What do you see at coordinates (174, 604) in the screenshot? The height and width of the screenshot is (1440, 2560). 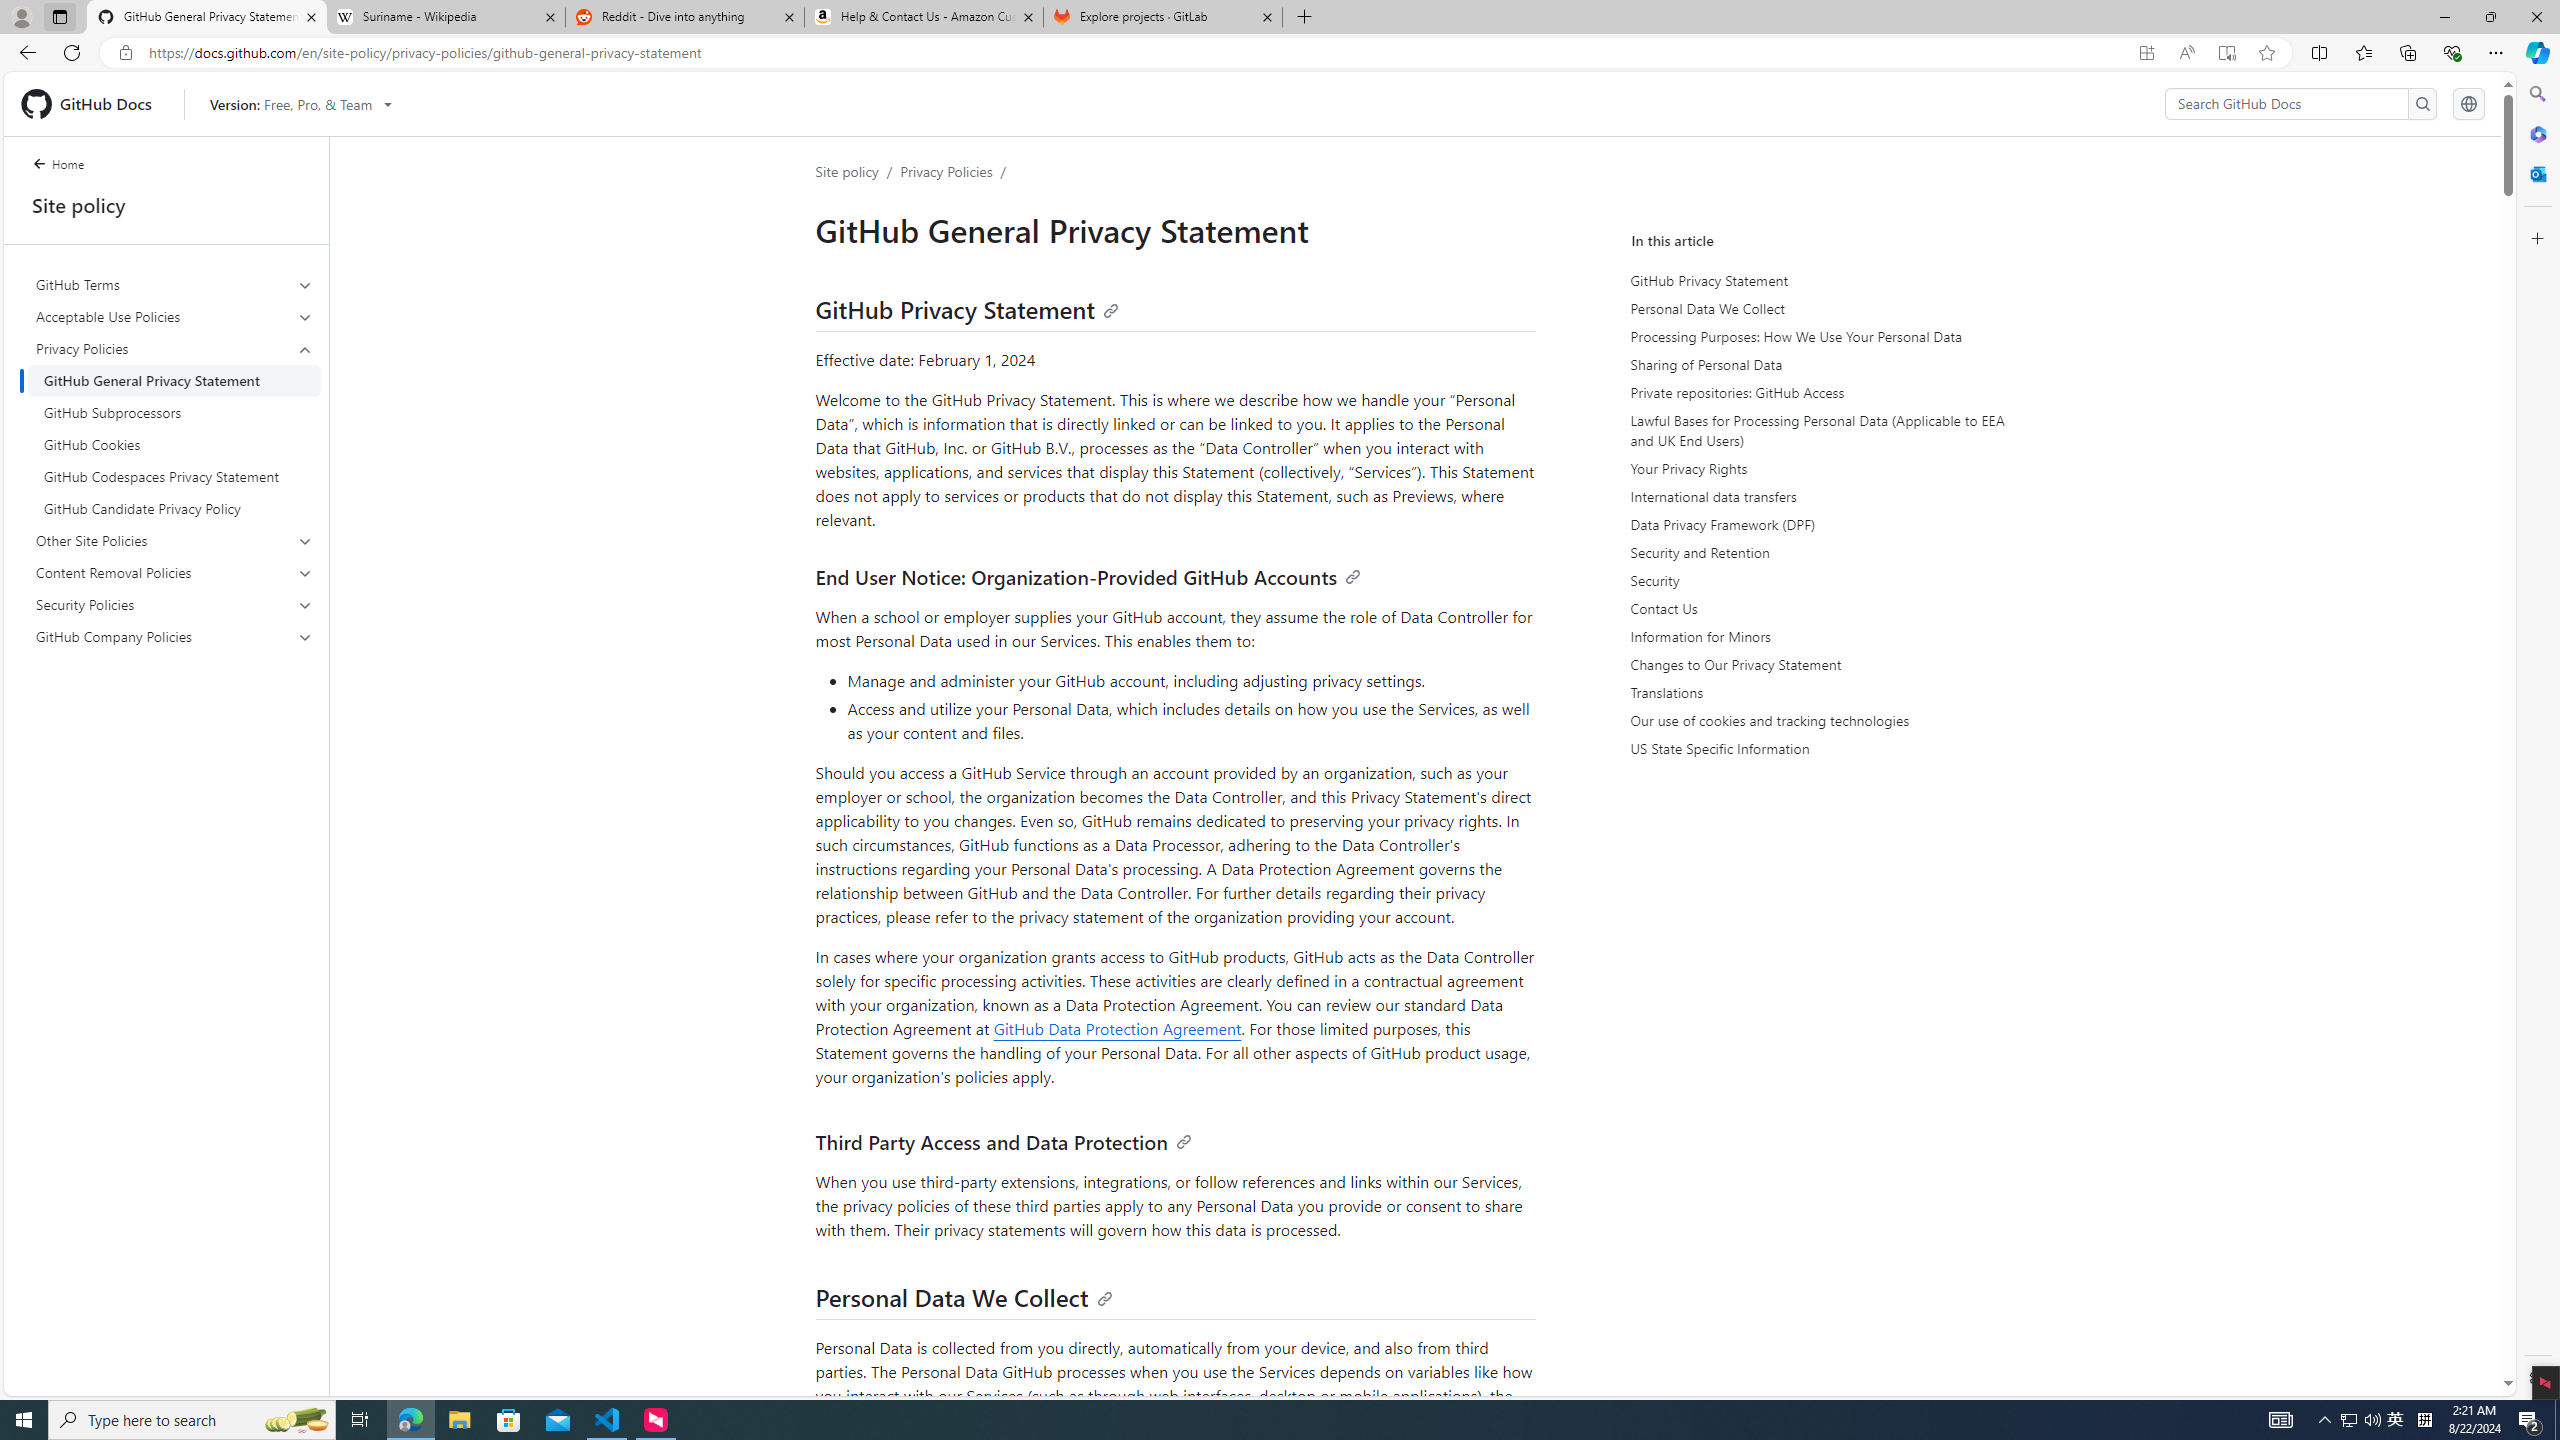 I see `Security Policies` at bounding box center [174, 604].